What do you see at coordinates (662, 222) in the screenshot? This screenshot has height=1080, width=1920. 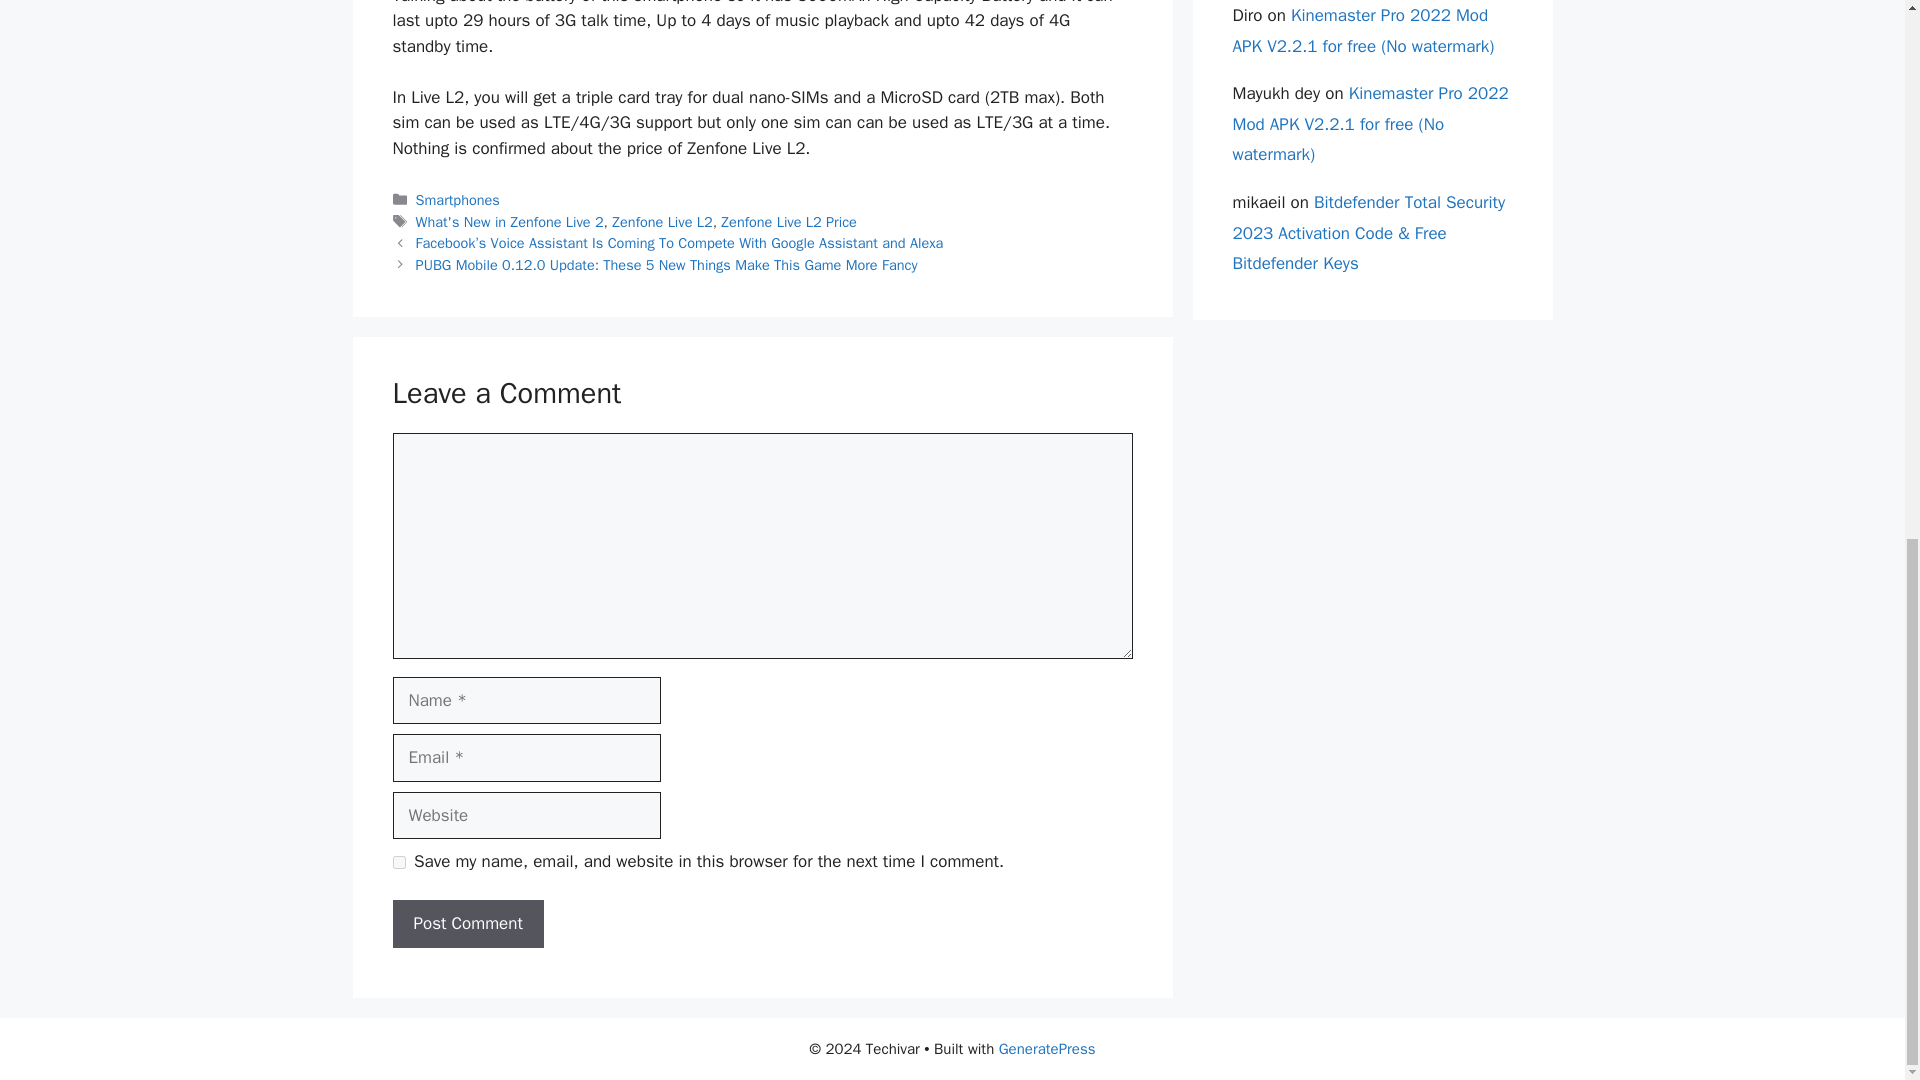 I see `Zenfone Live L2` at bounding box center [662, 222].